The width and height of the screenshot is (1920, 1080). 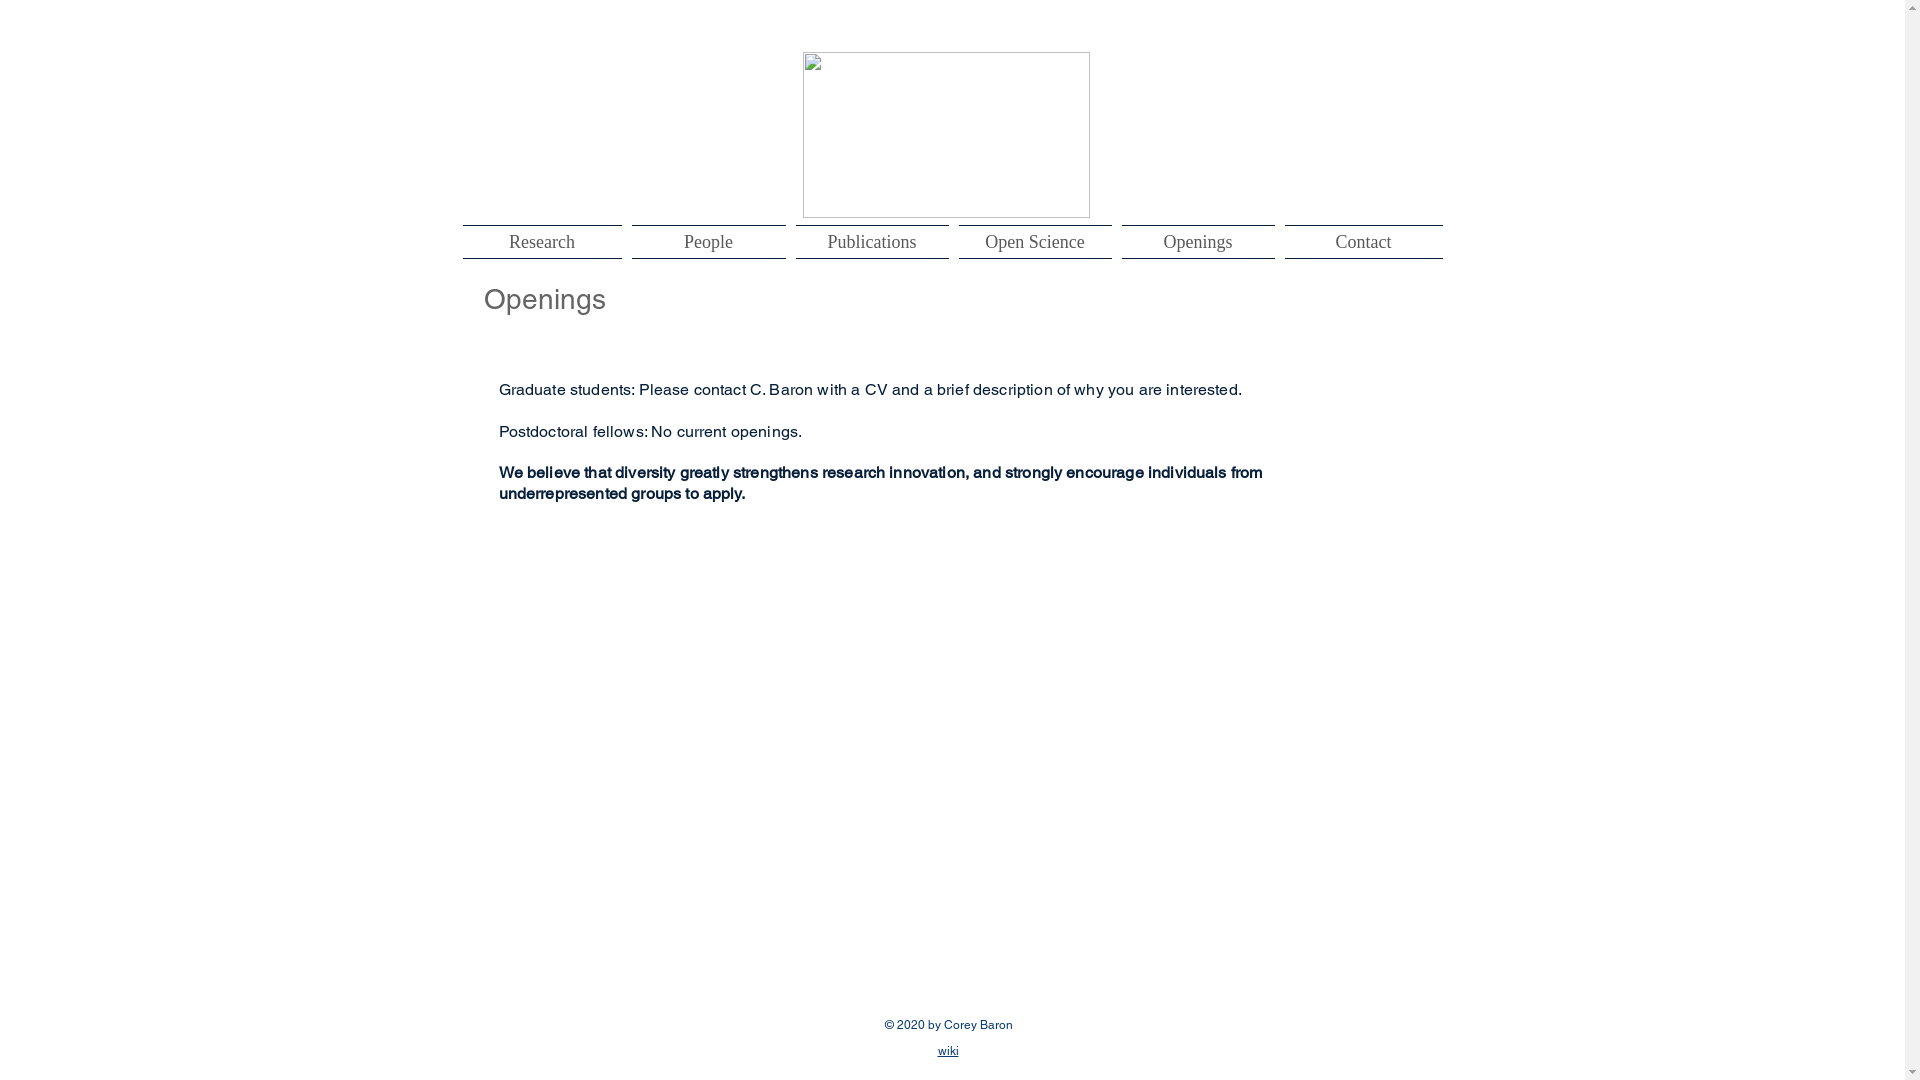 What do you see at coordinates (708, 242) in the screenshot?
I see `People` at bounding box center [708, 242].